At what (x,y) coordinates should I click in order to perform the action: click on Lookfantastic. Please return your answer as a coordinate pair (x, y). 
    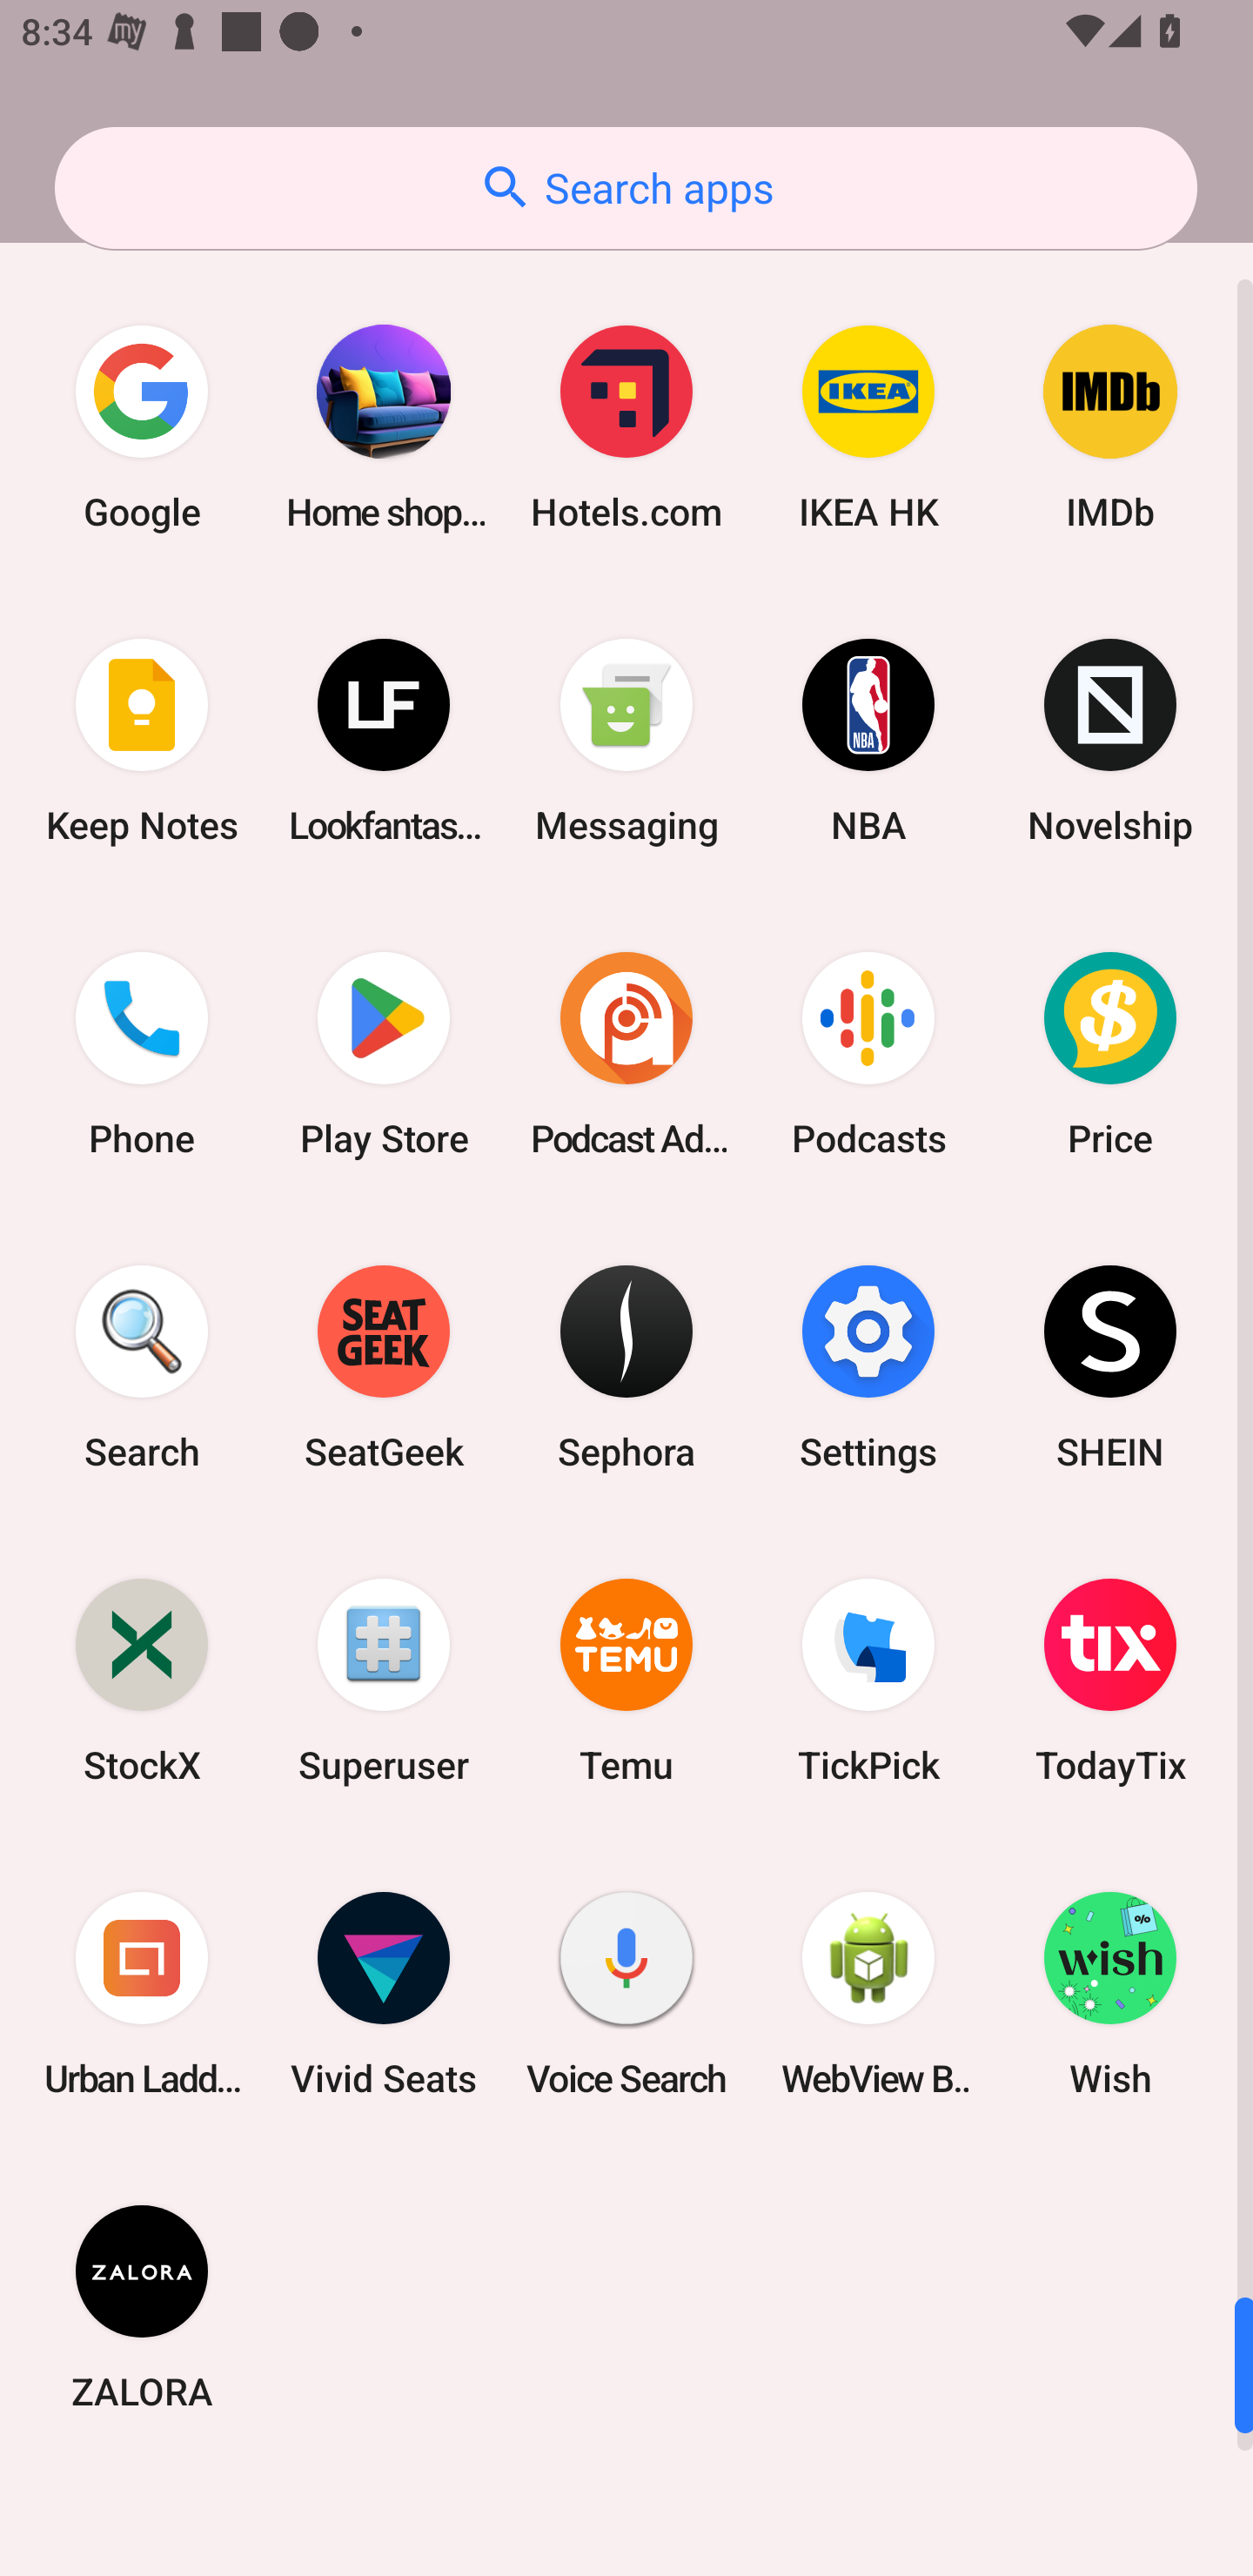
    Looking at the image, I should click on (384, 740).